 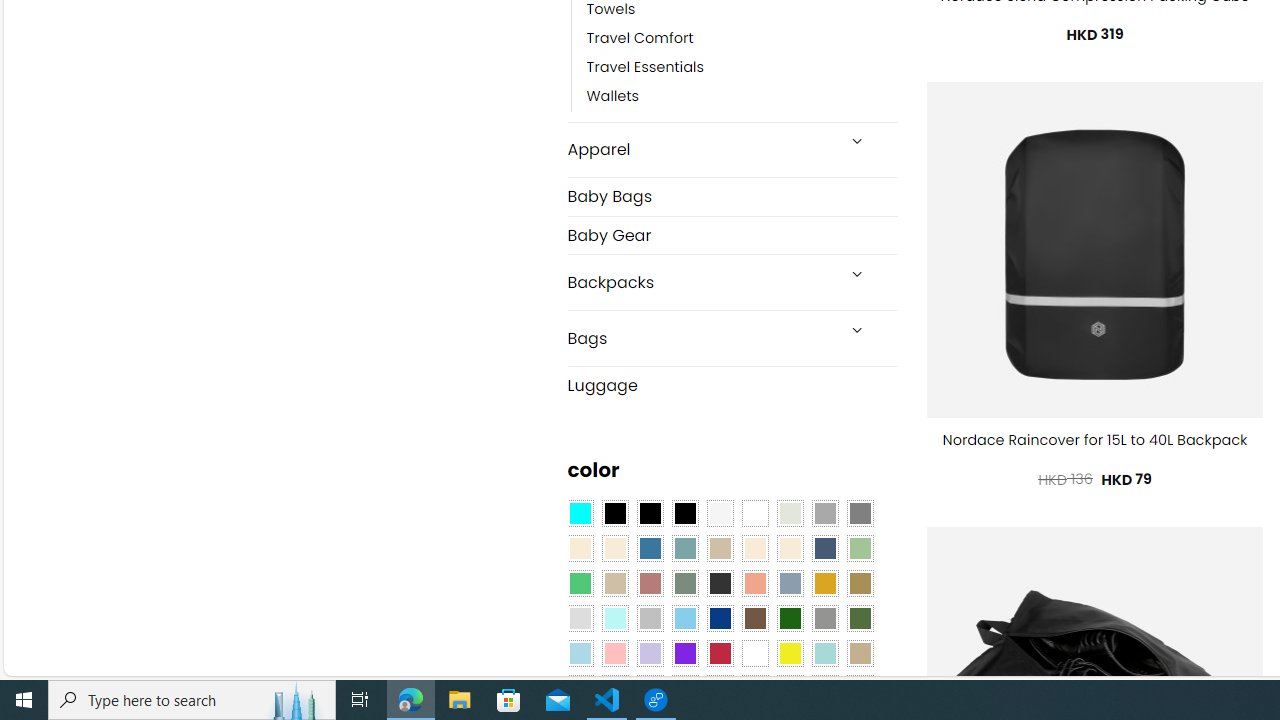 I want to click on Gold, so click(x=824, y=583).